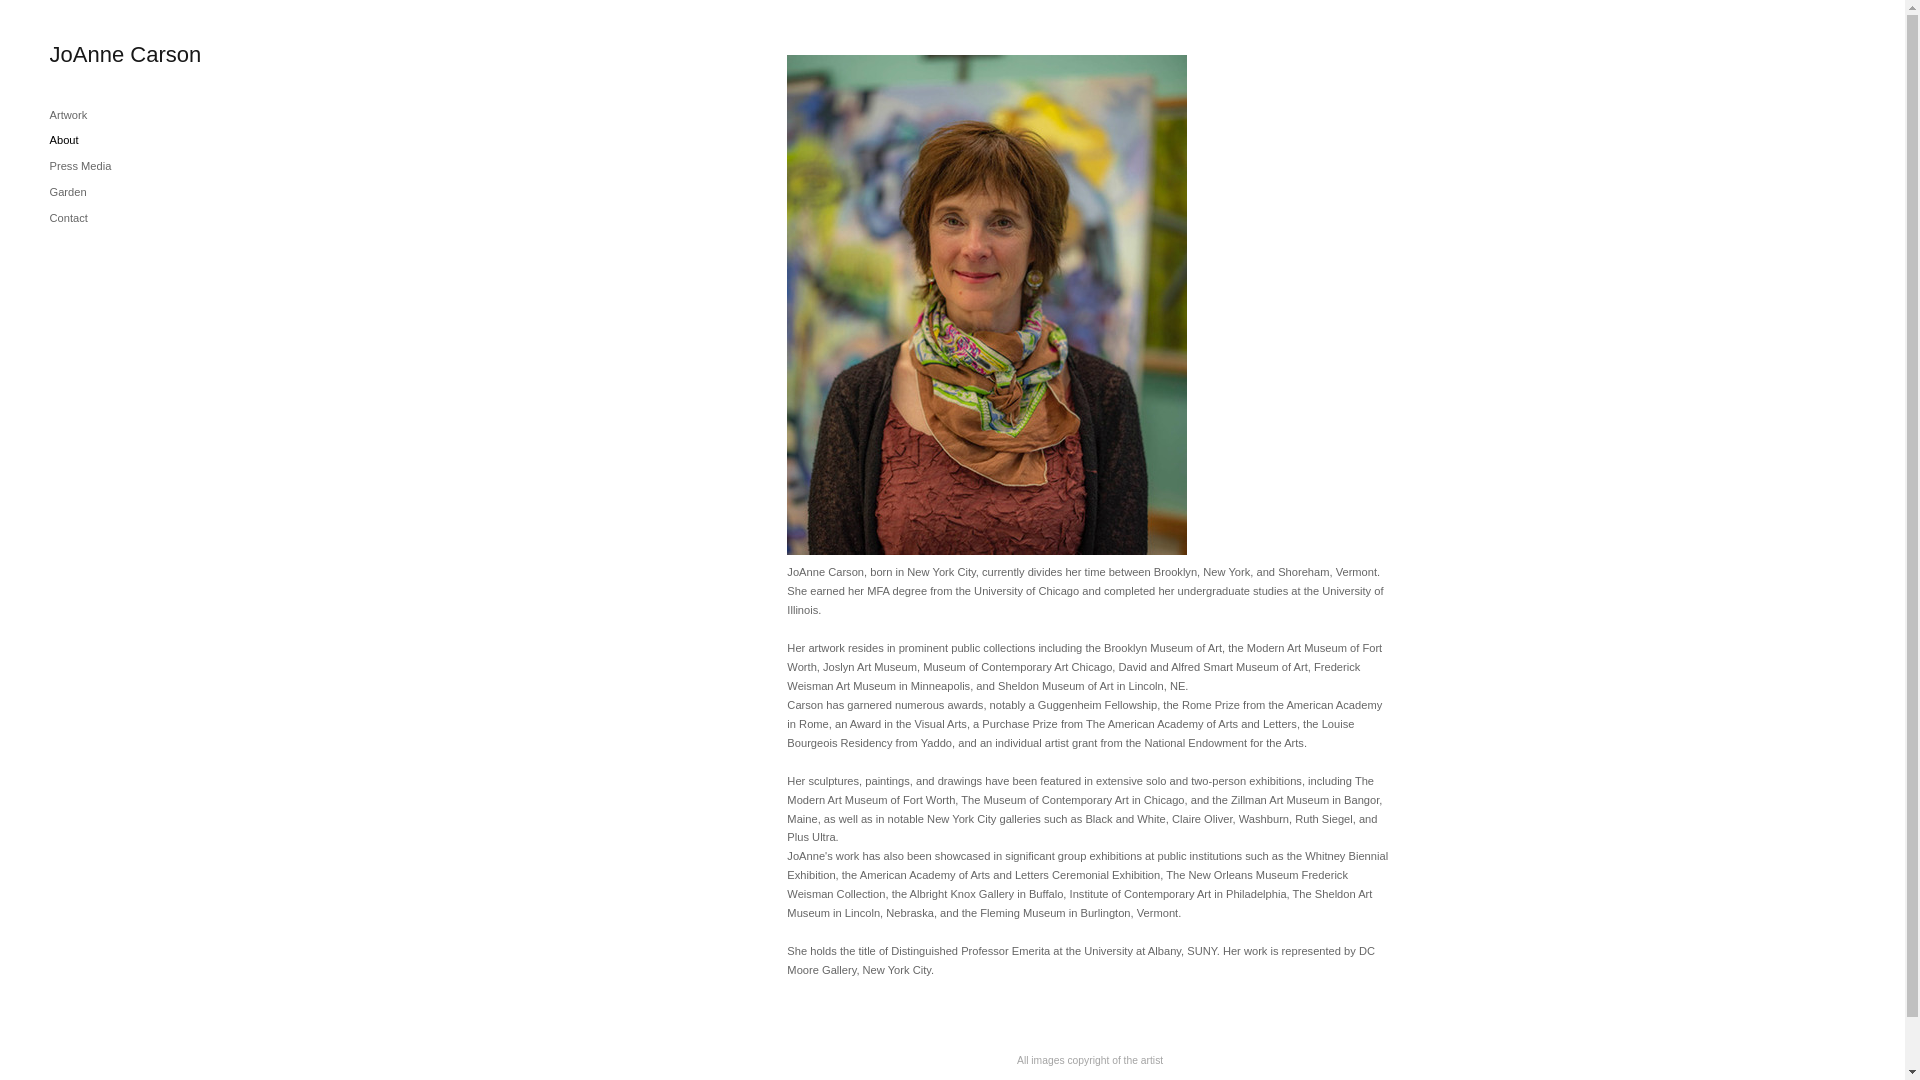 This screenshot has width=1920, height=1080. I want to click on Garden, so click(68, 191).